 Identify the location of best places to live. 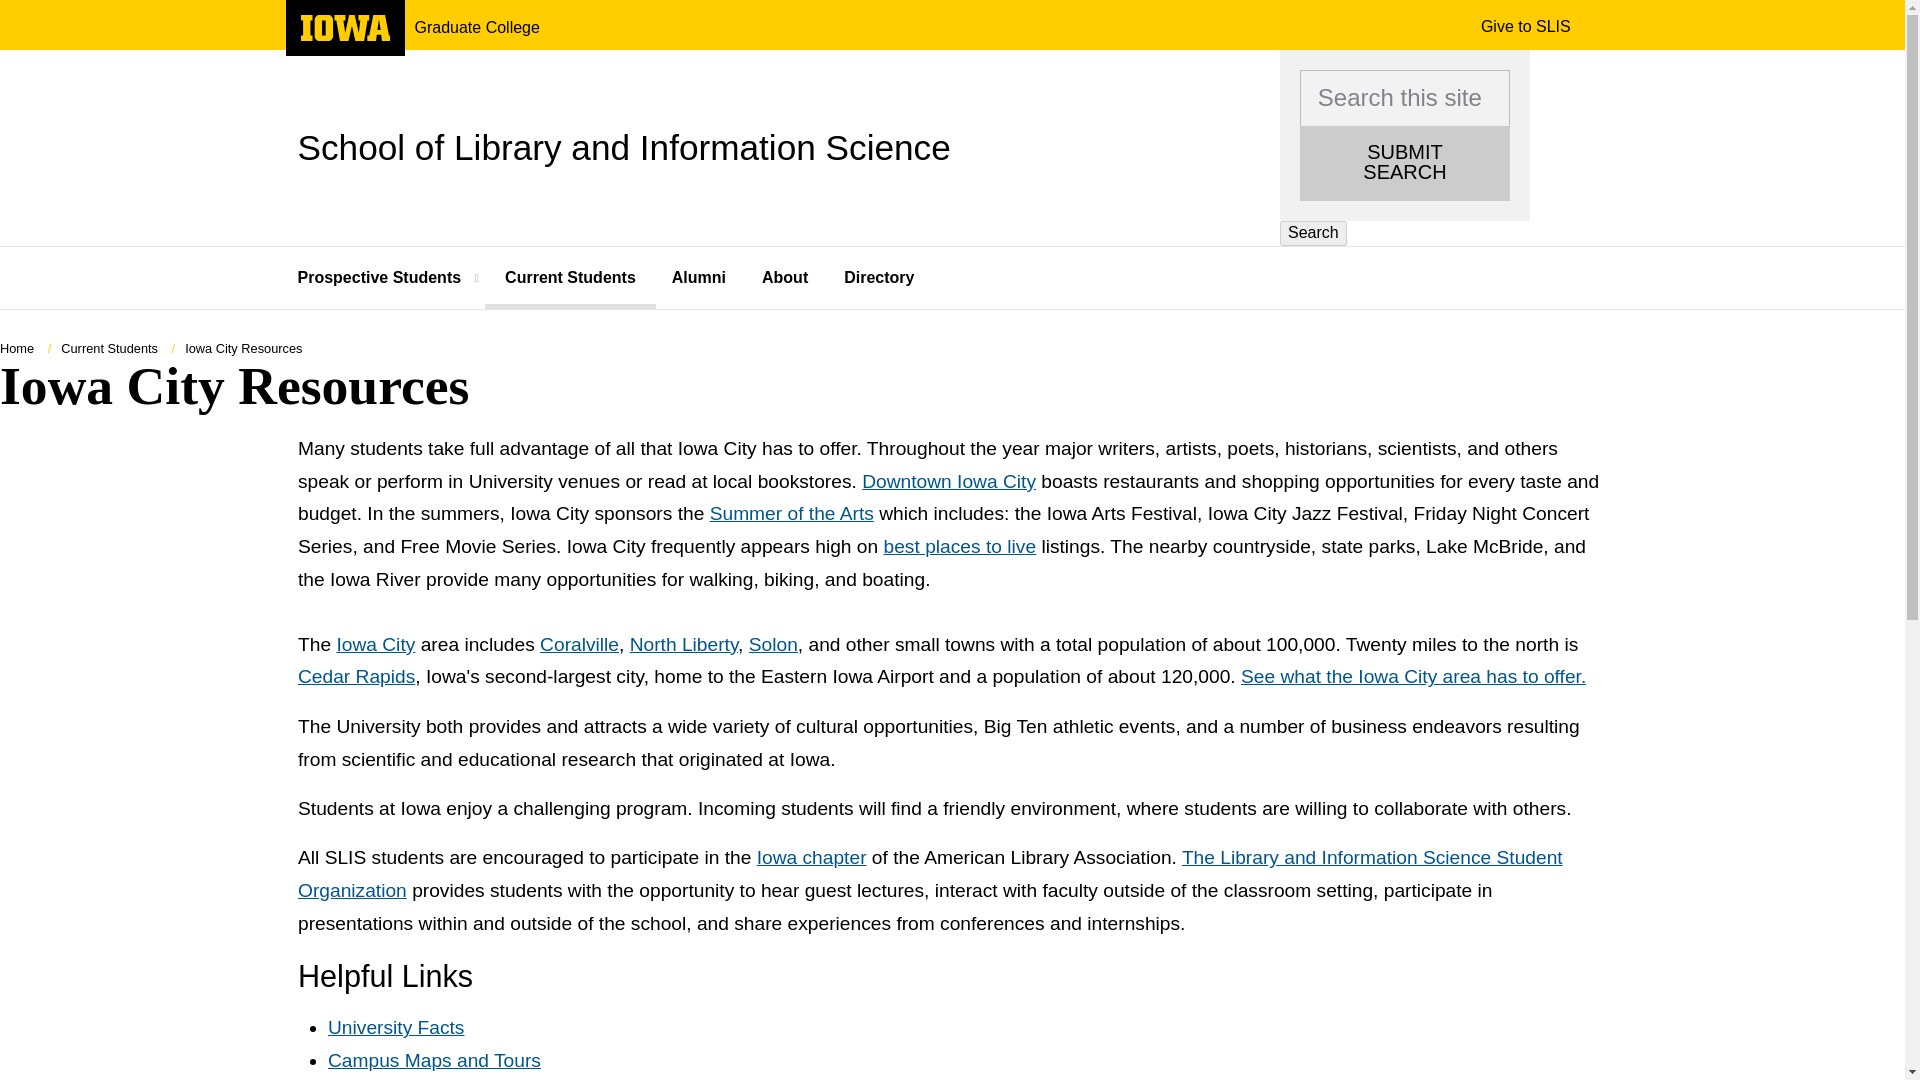
(434, 1060).